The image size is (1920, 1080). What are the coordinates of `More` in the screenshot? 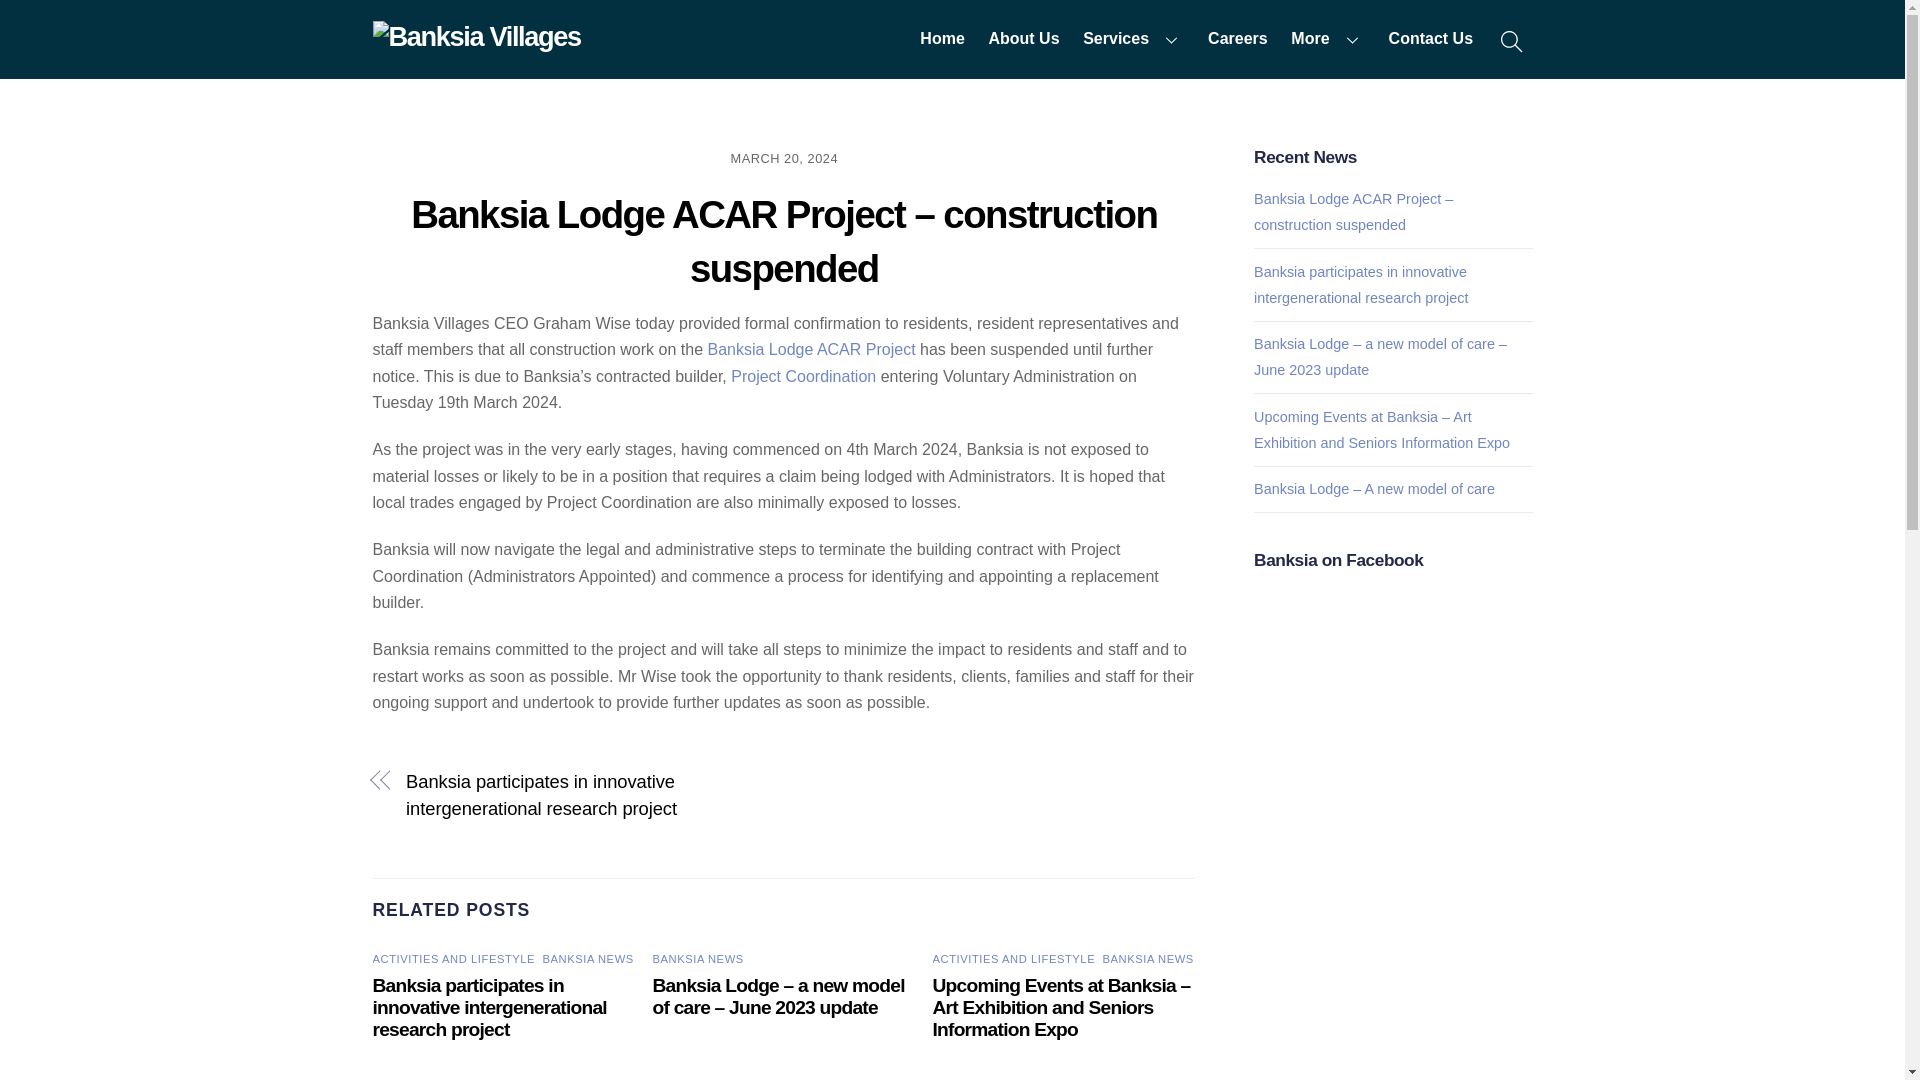 It's located at (1328, 40).